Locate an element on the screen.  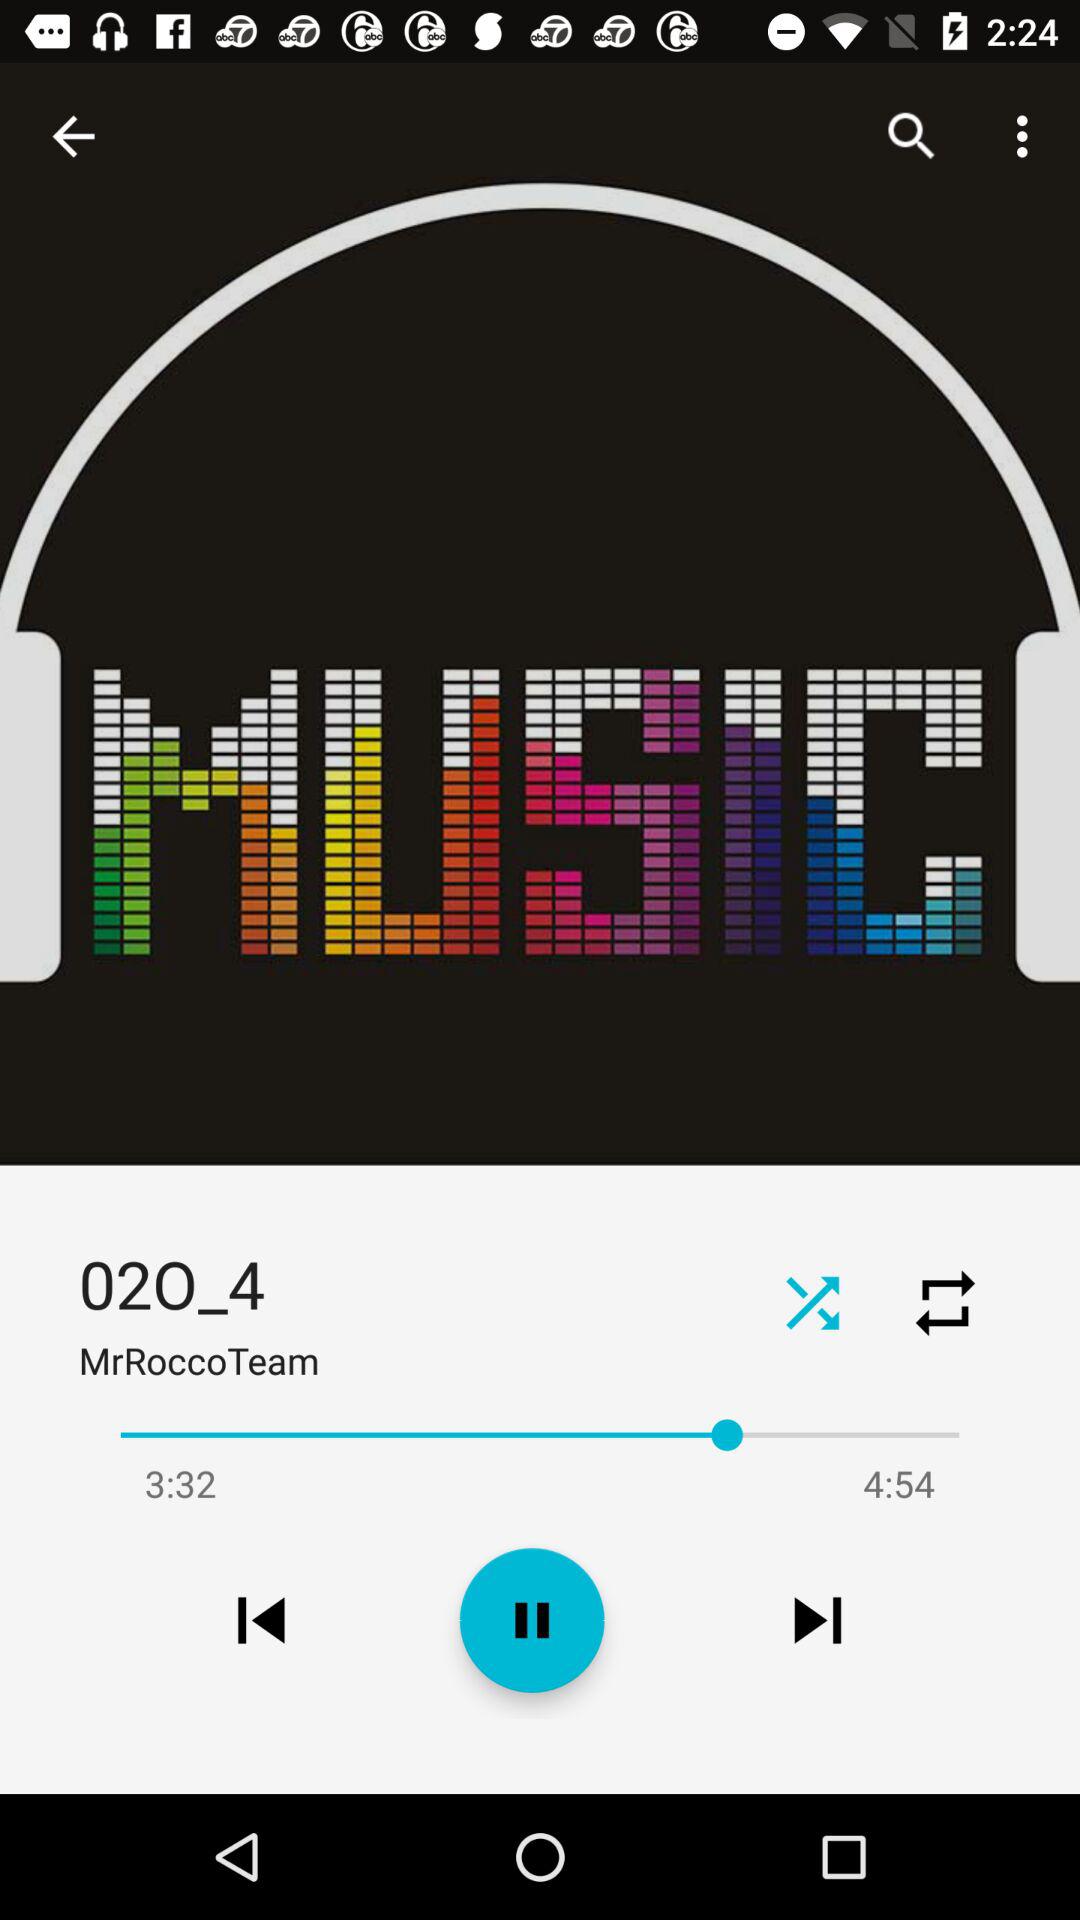
tap icon to the right of mrroccoteam item is located at coordinates (812, 1302).